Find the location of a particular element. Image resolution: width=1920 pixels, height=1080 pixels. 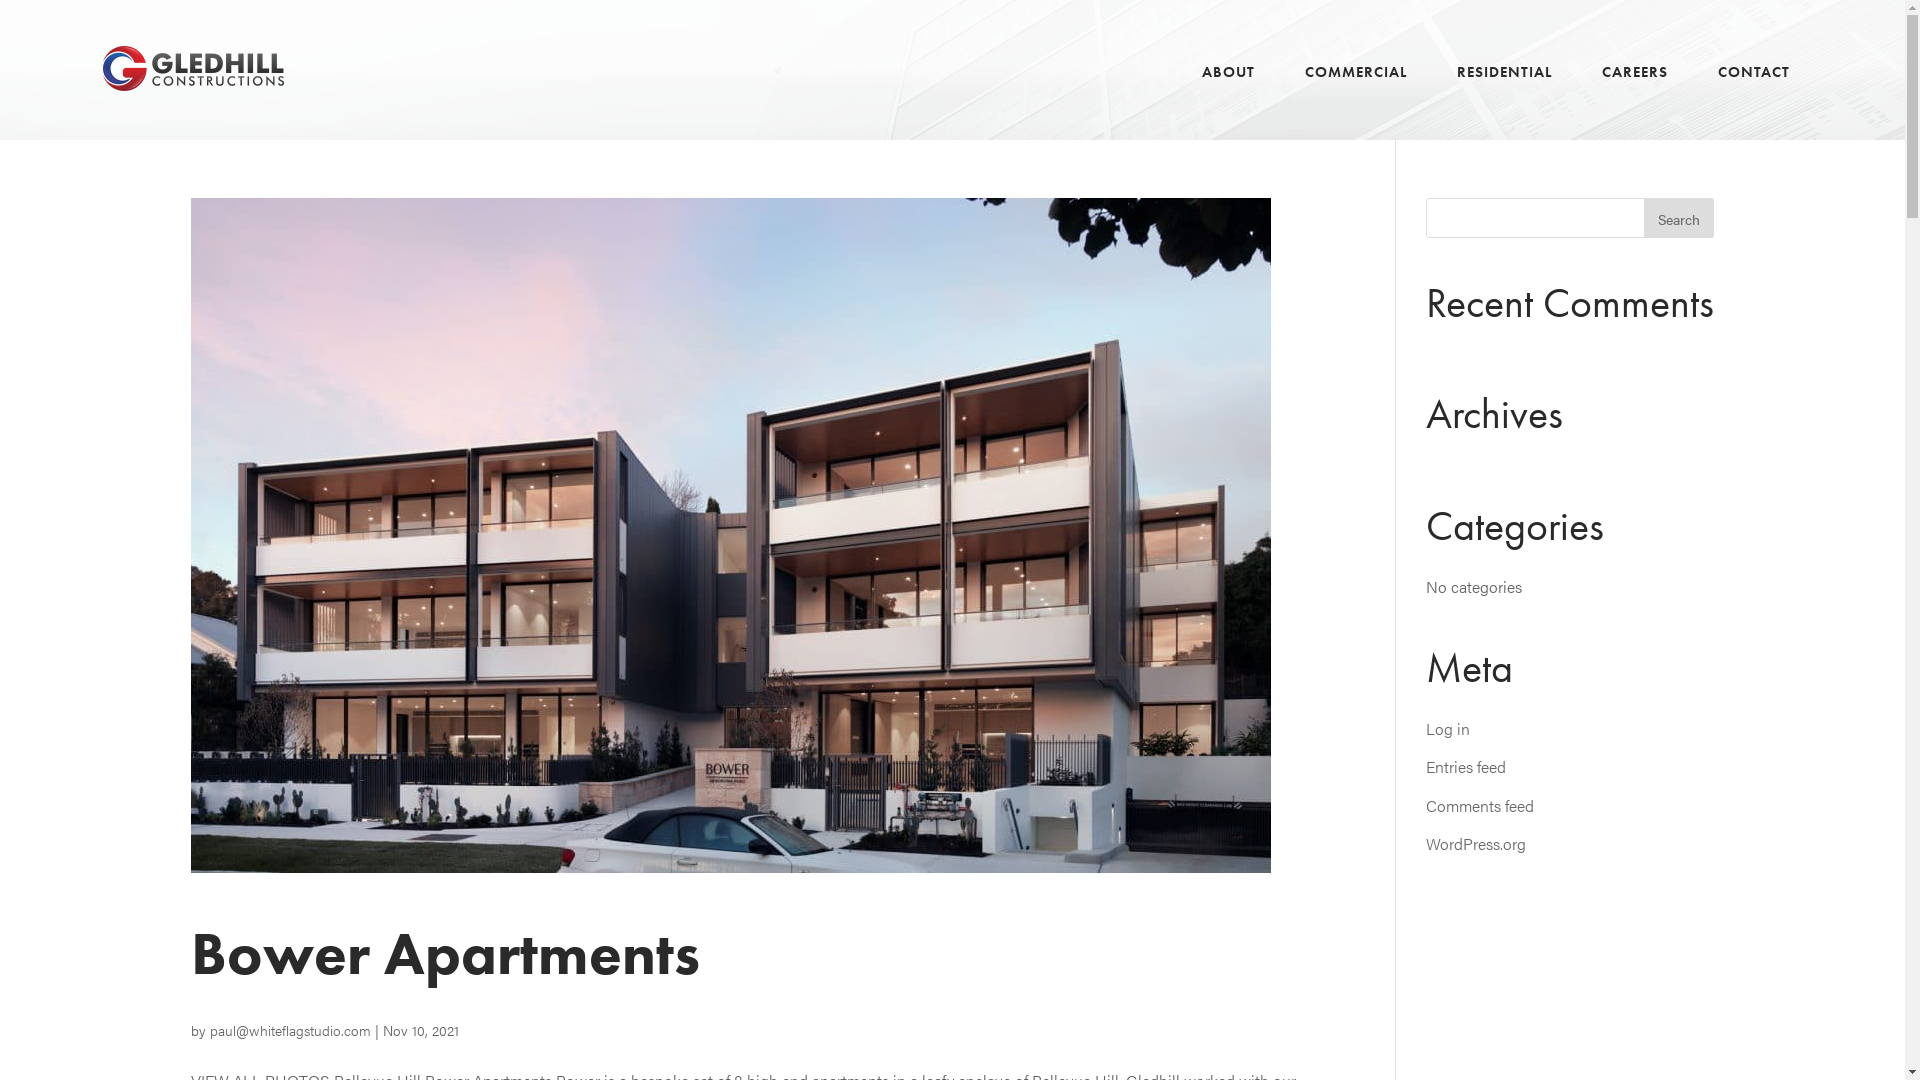

Log in is located at coordinates (1448, 728).